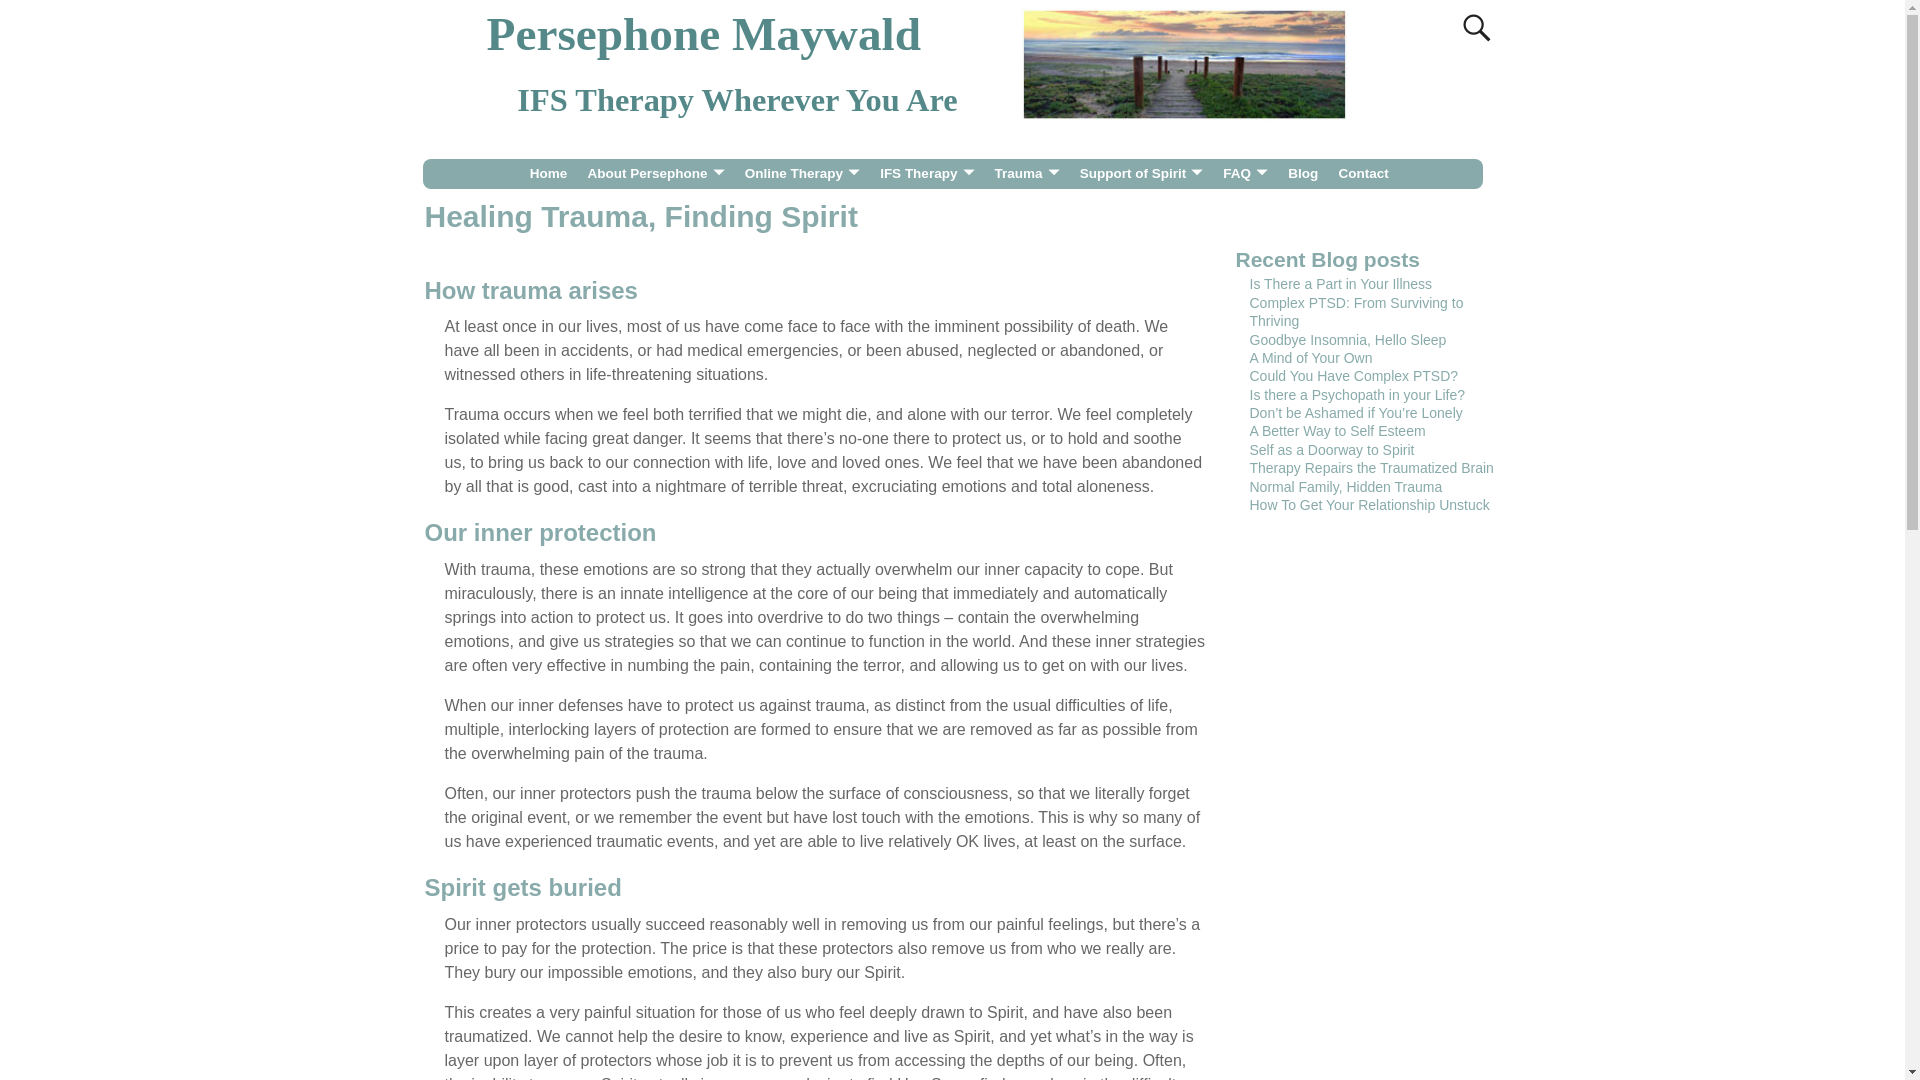  Describe the element at coordinates (802, 174) in the screenshot. I see `Online Therapy` at that location.